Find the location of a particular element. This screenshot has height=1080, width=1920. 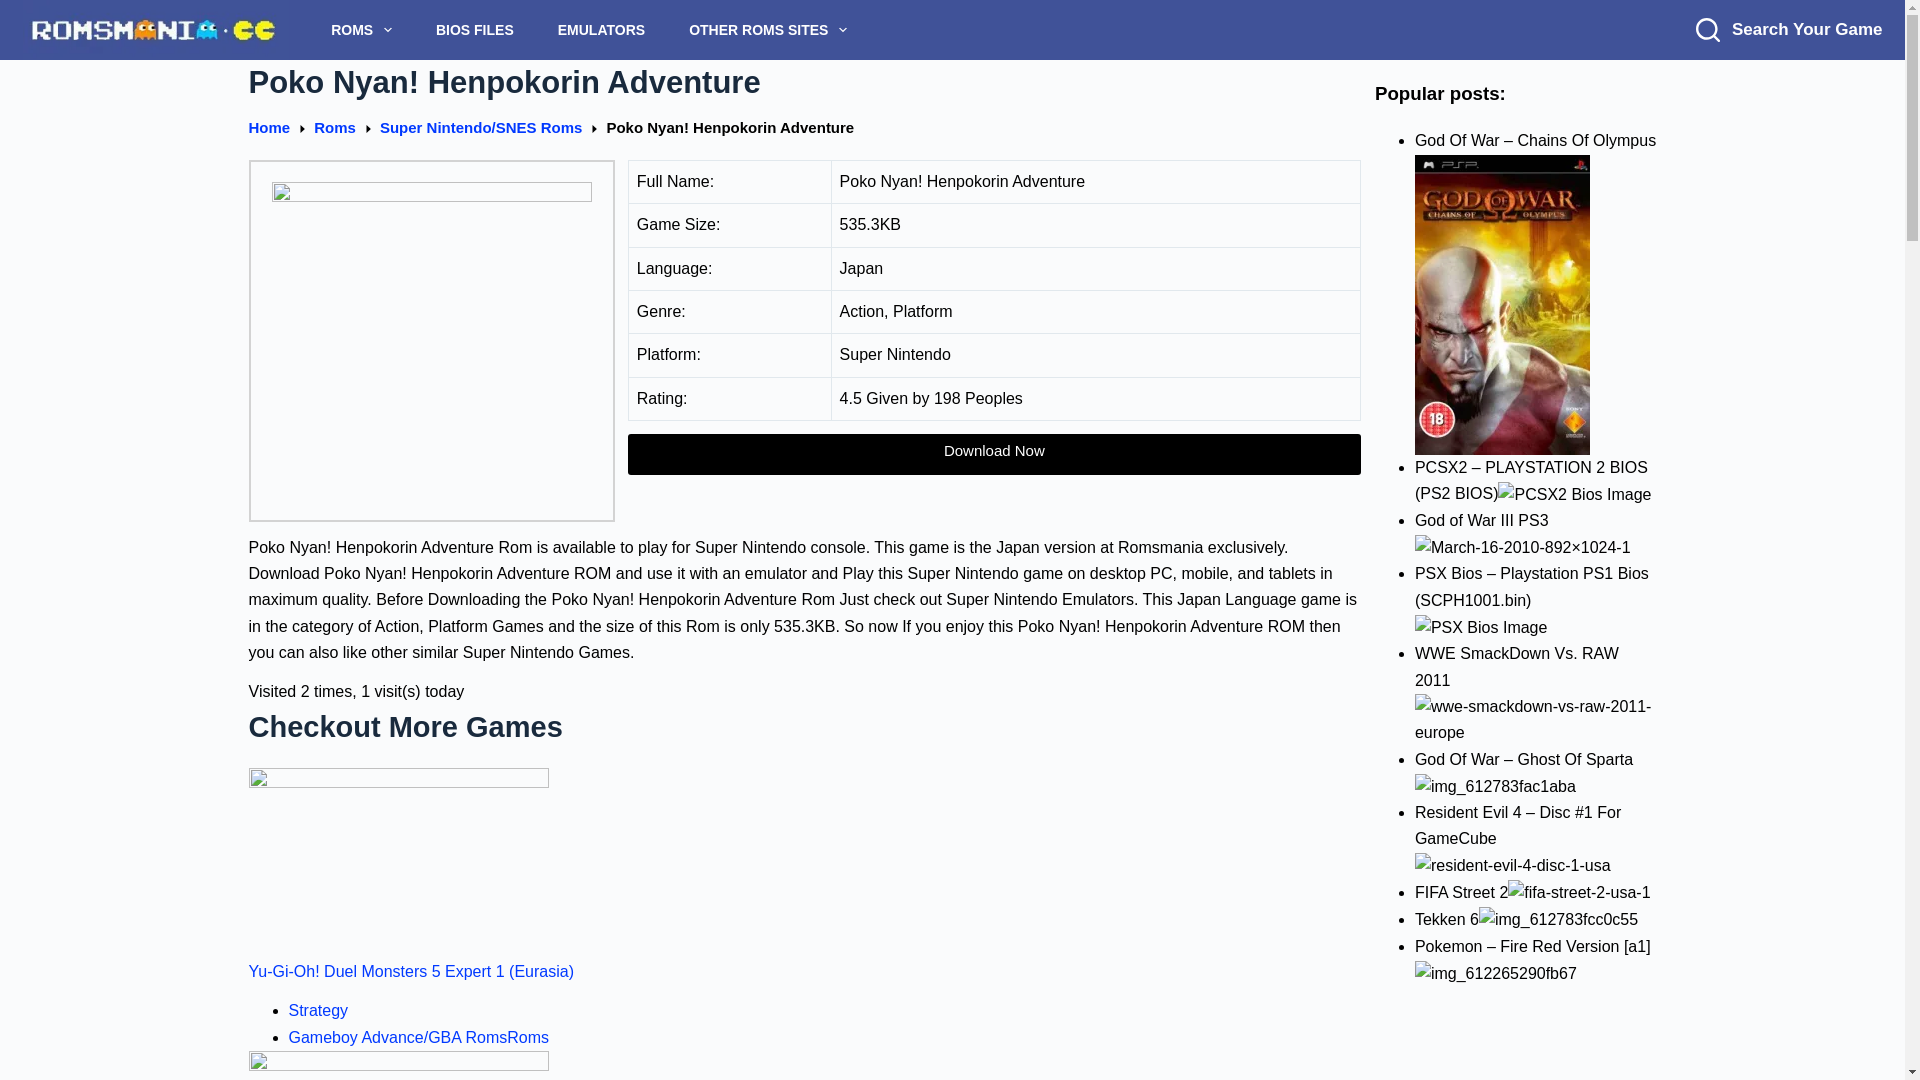

WWE SmackDown Vs. RAW 2011 is located at coordinates (1536, 720).